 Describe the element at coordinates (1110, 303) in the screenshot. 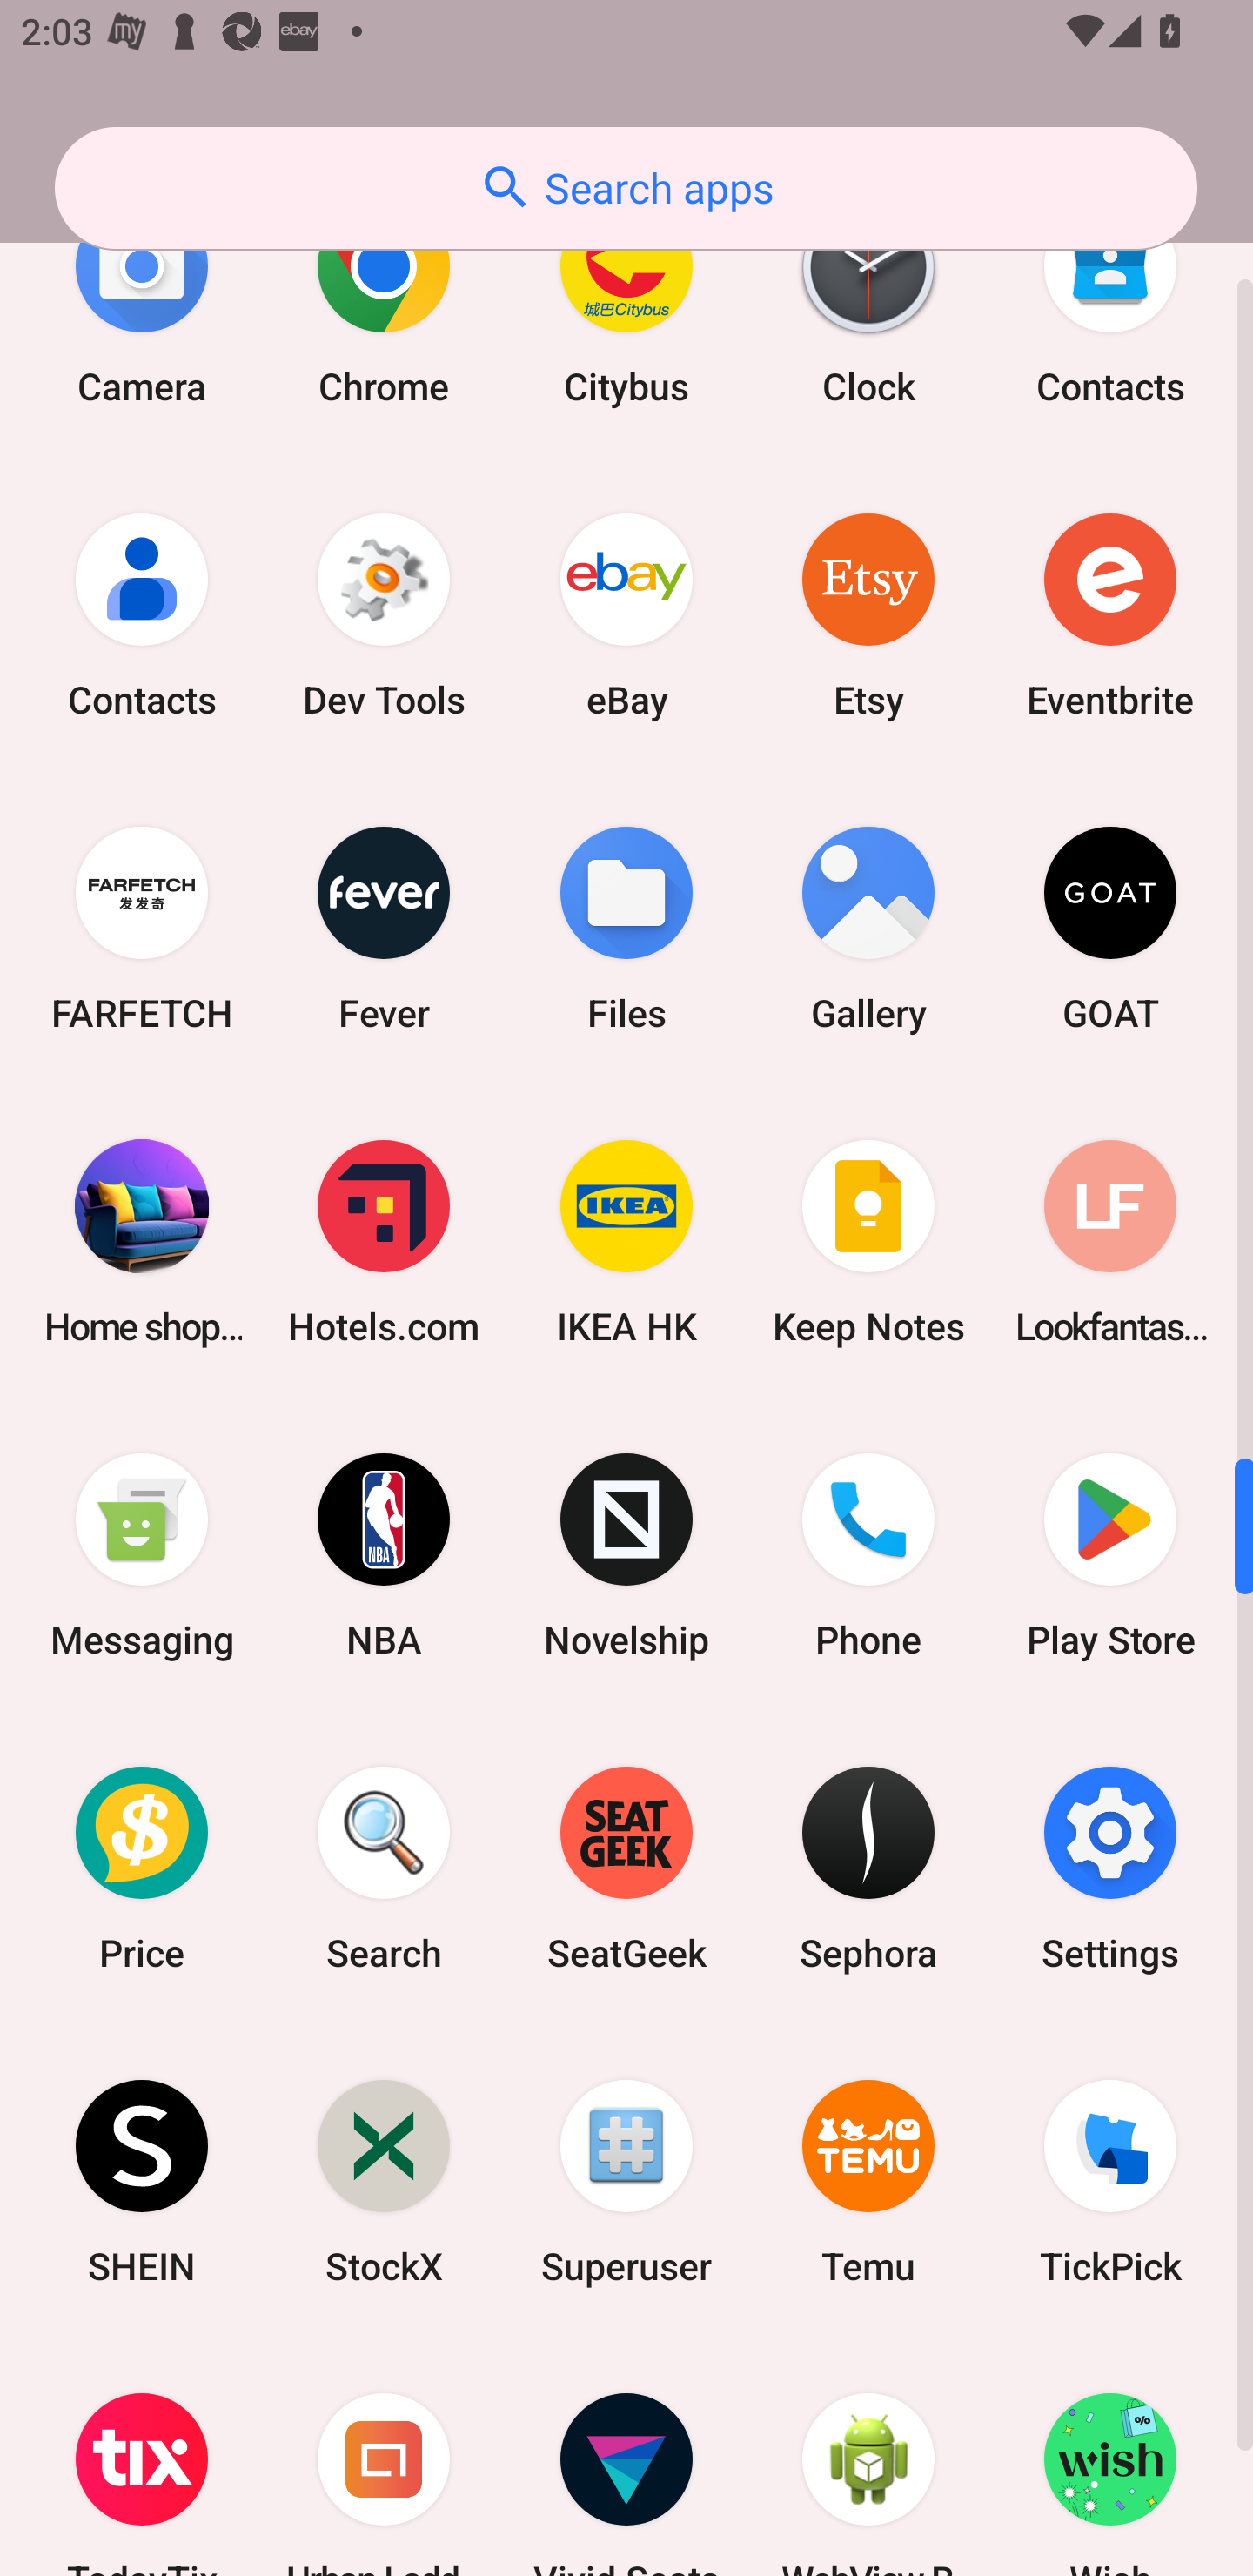

I see `Contacts` at that location.